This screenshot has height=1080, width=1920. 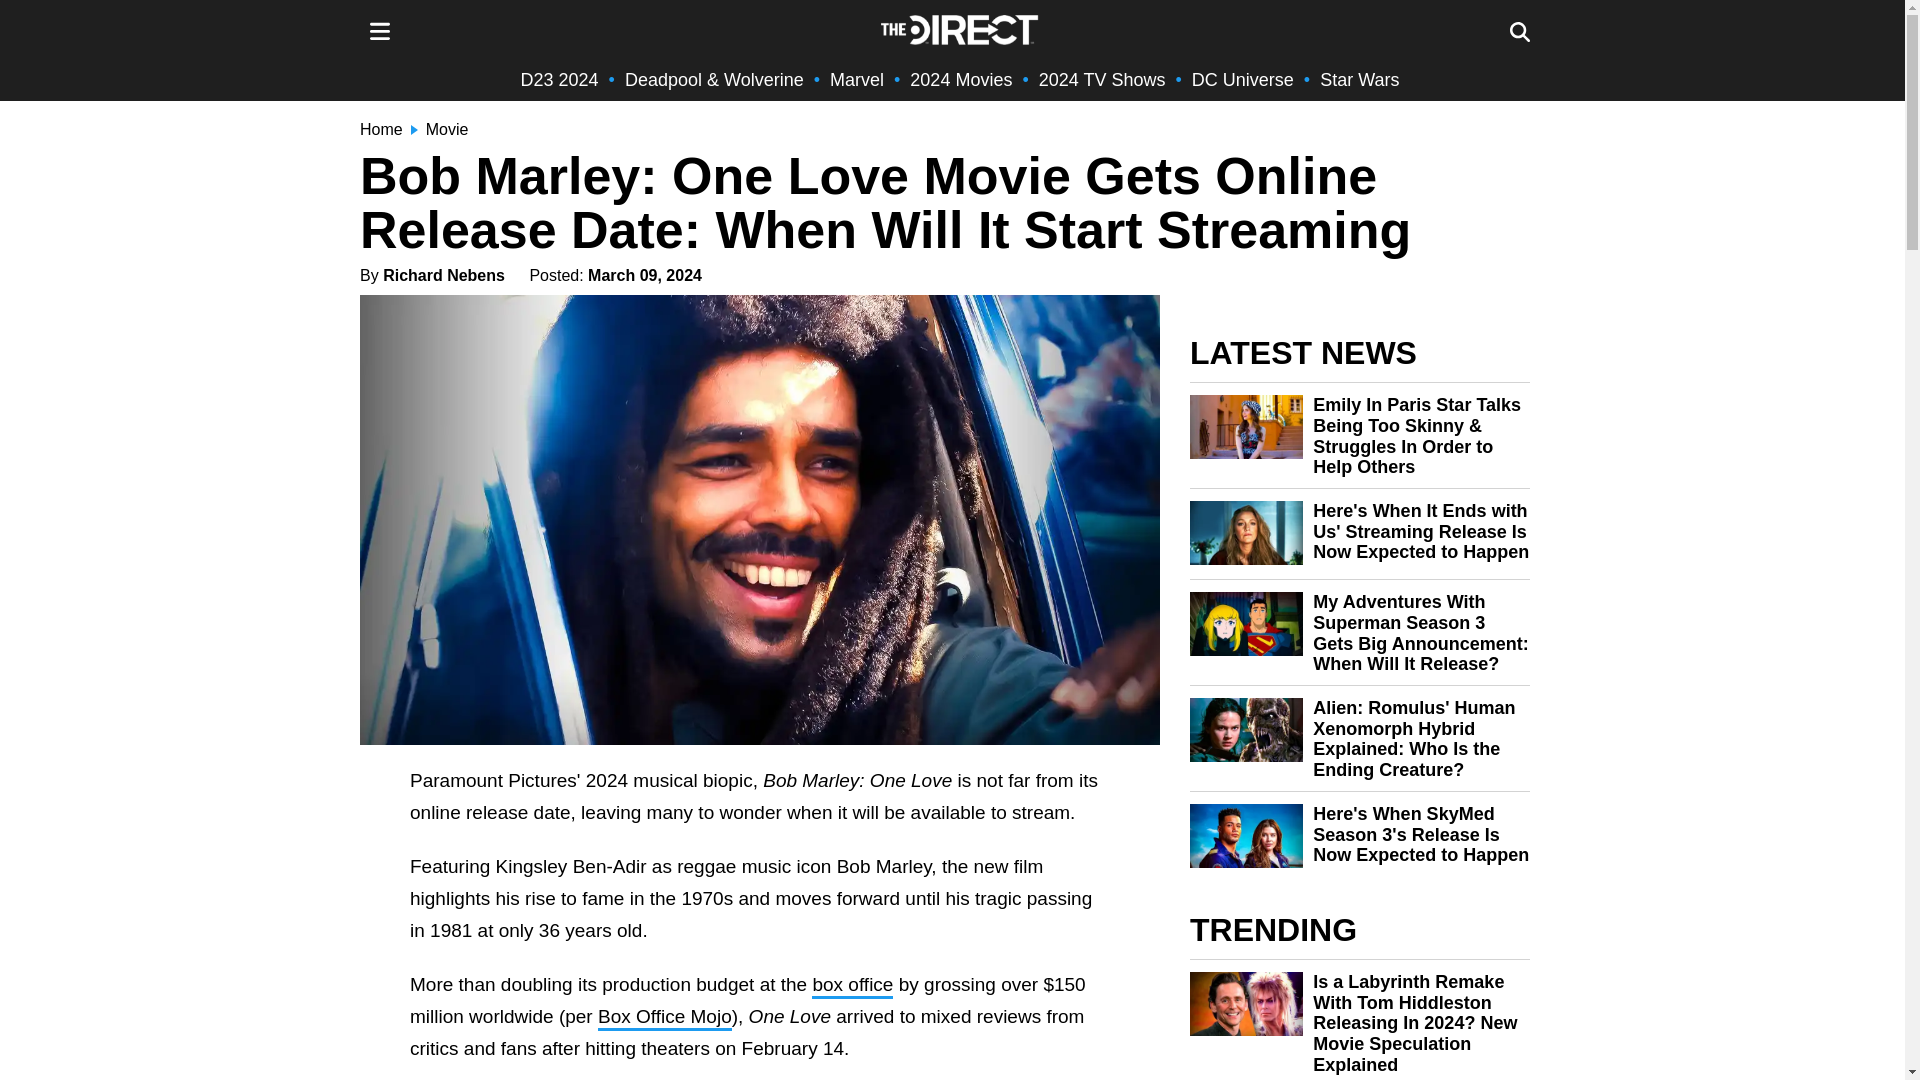 I want to click on Marvel, so click(x=856, y=80).